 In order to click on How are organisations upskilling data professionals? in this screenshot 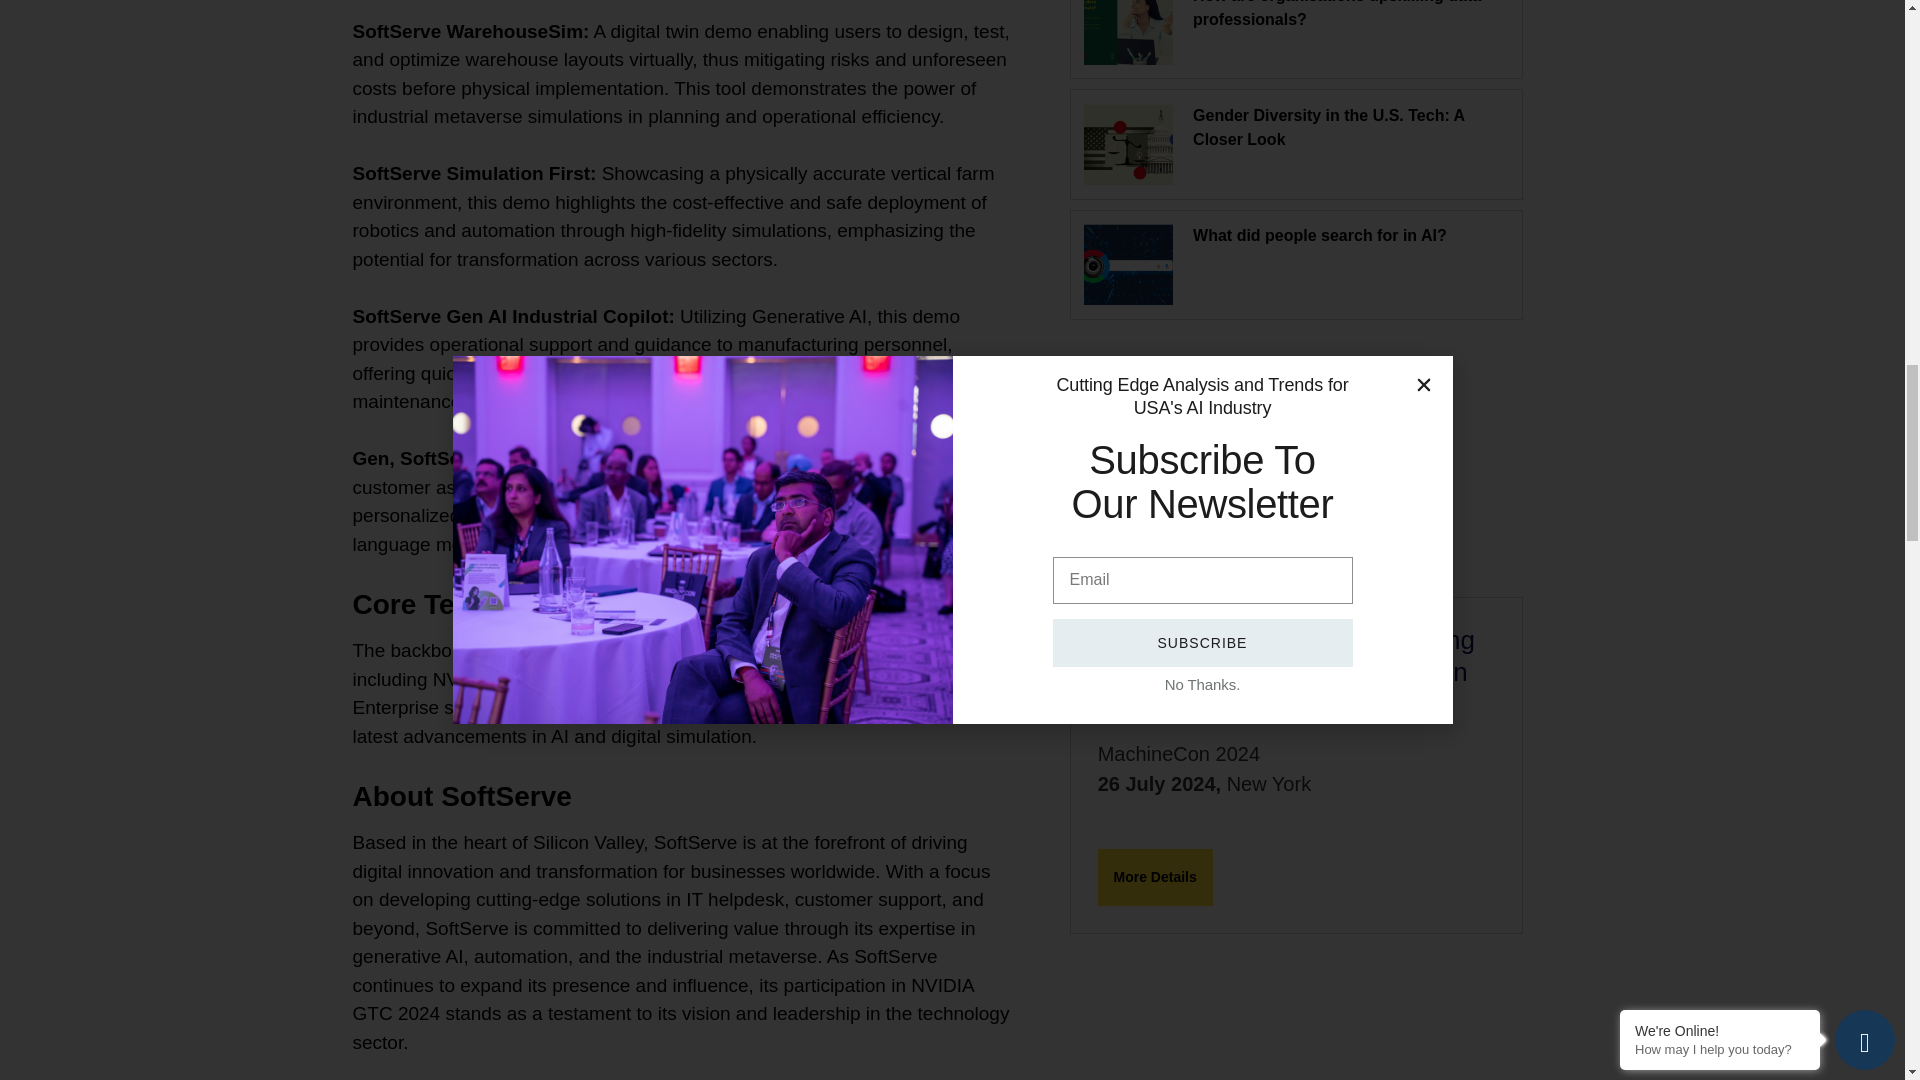, I will do `click(1336, 14)`.